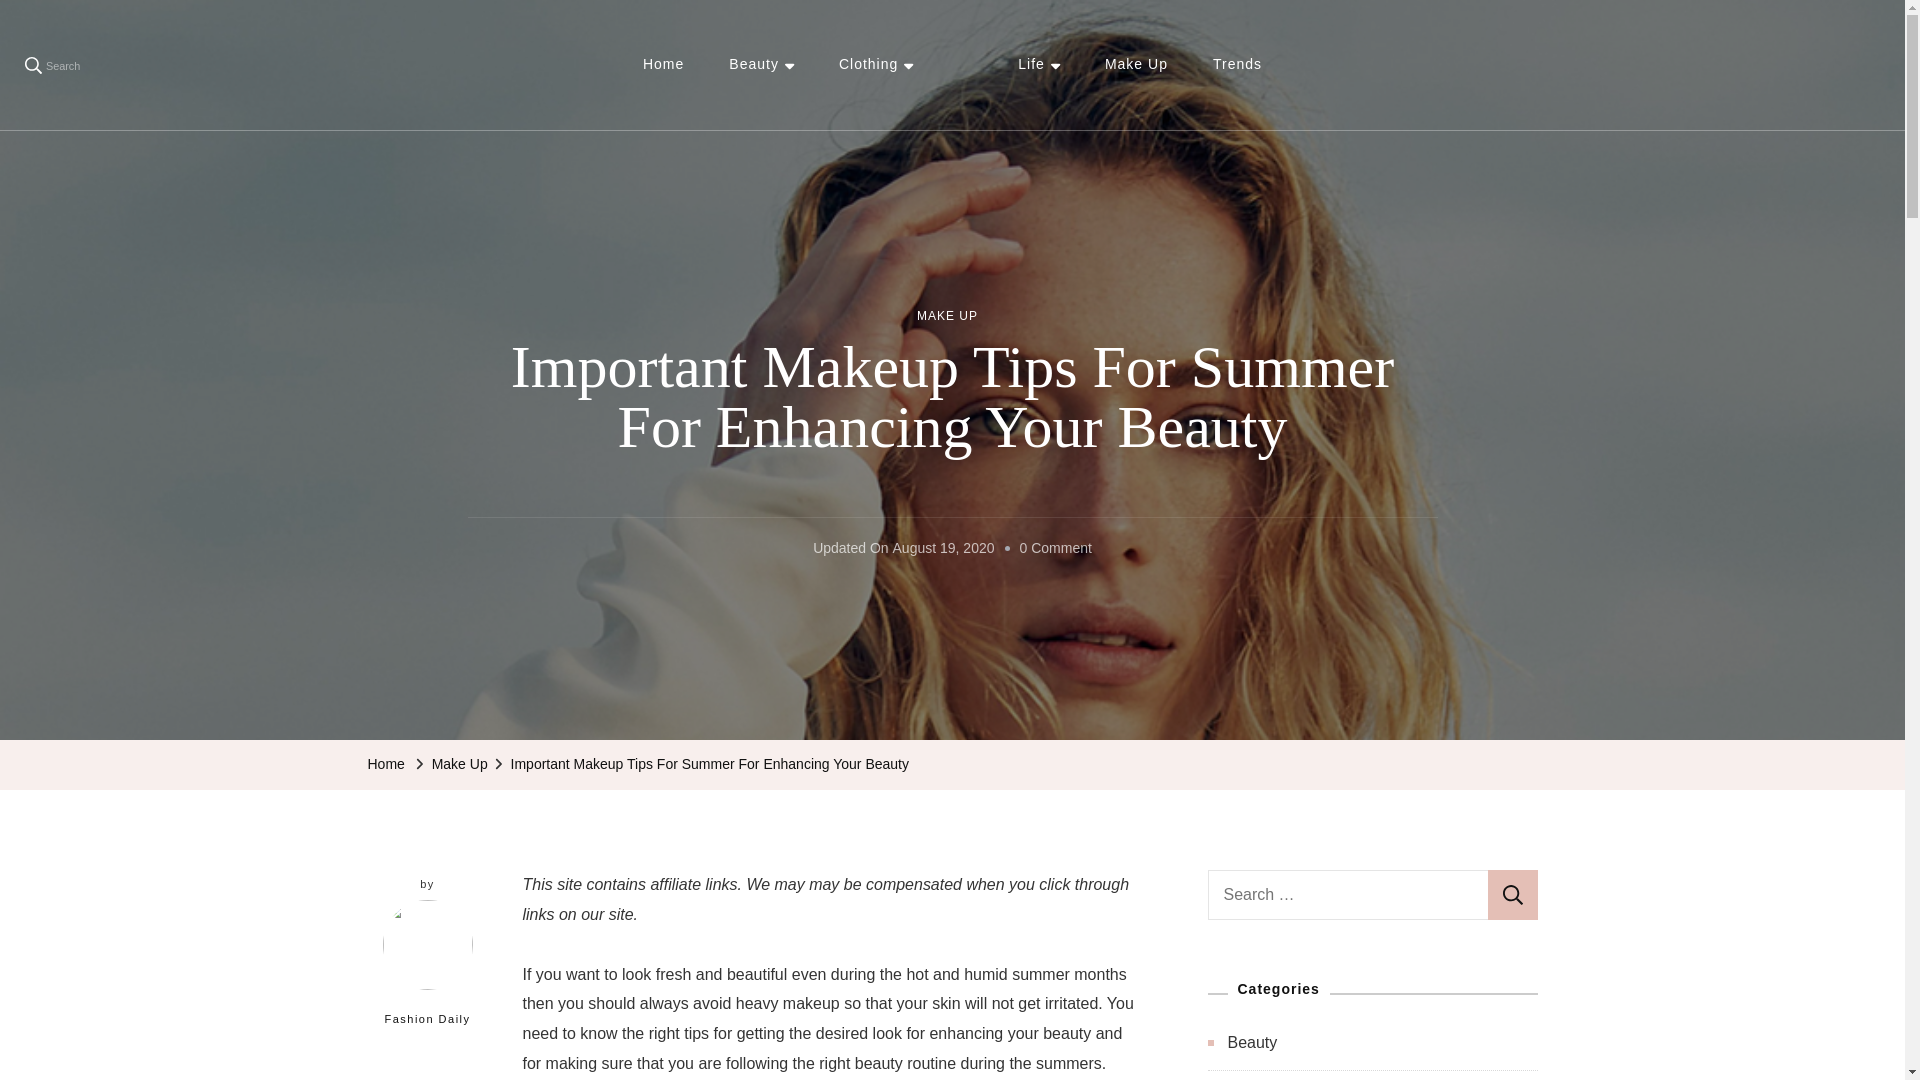 The height and width of the screenshot is (1080, 1920). I want to click on The Fashion Daily, so click(1080, 93).